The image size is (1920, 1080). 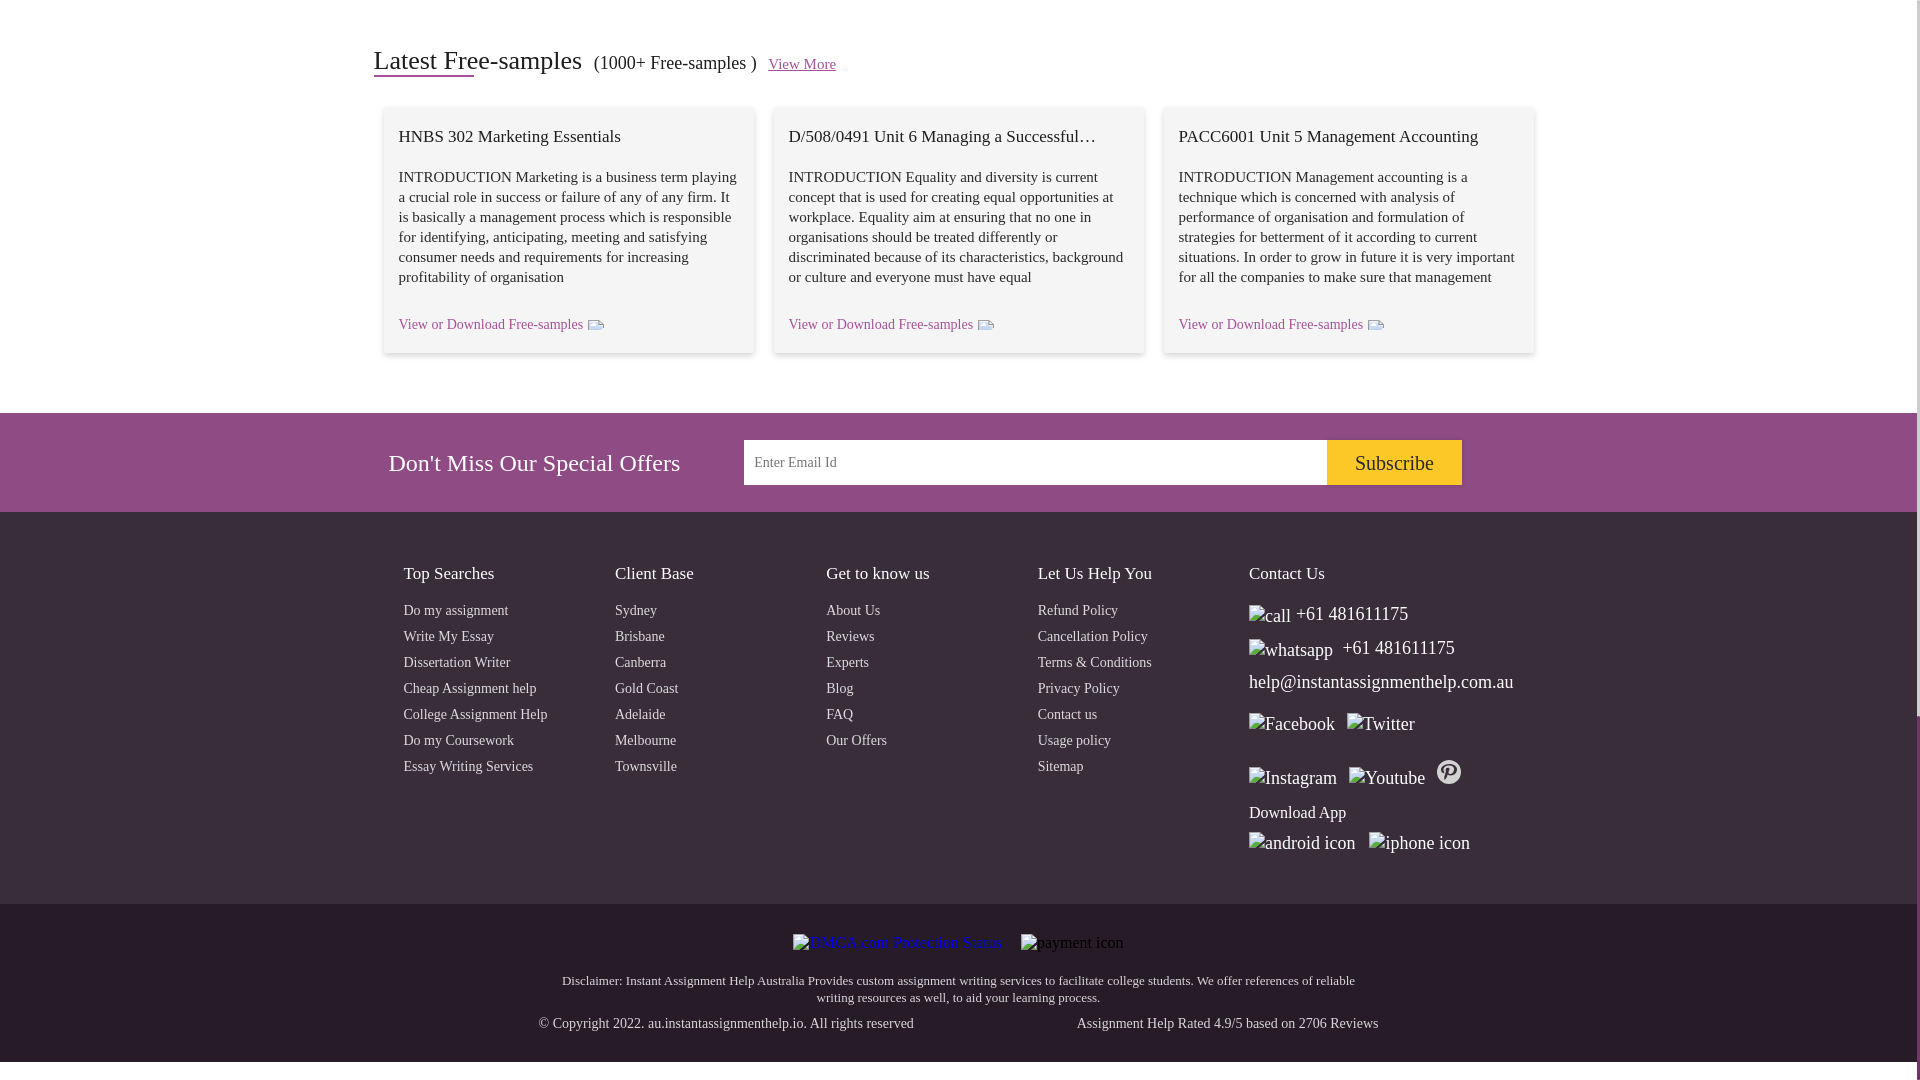 I want to click on Download Our Andriod App, so click(x=1307, y=838).